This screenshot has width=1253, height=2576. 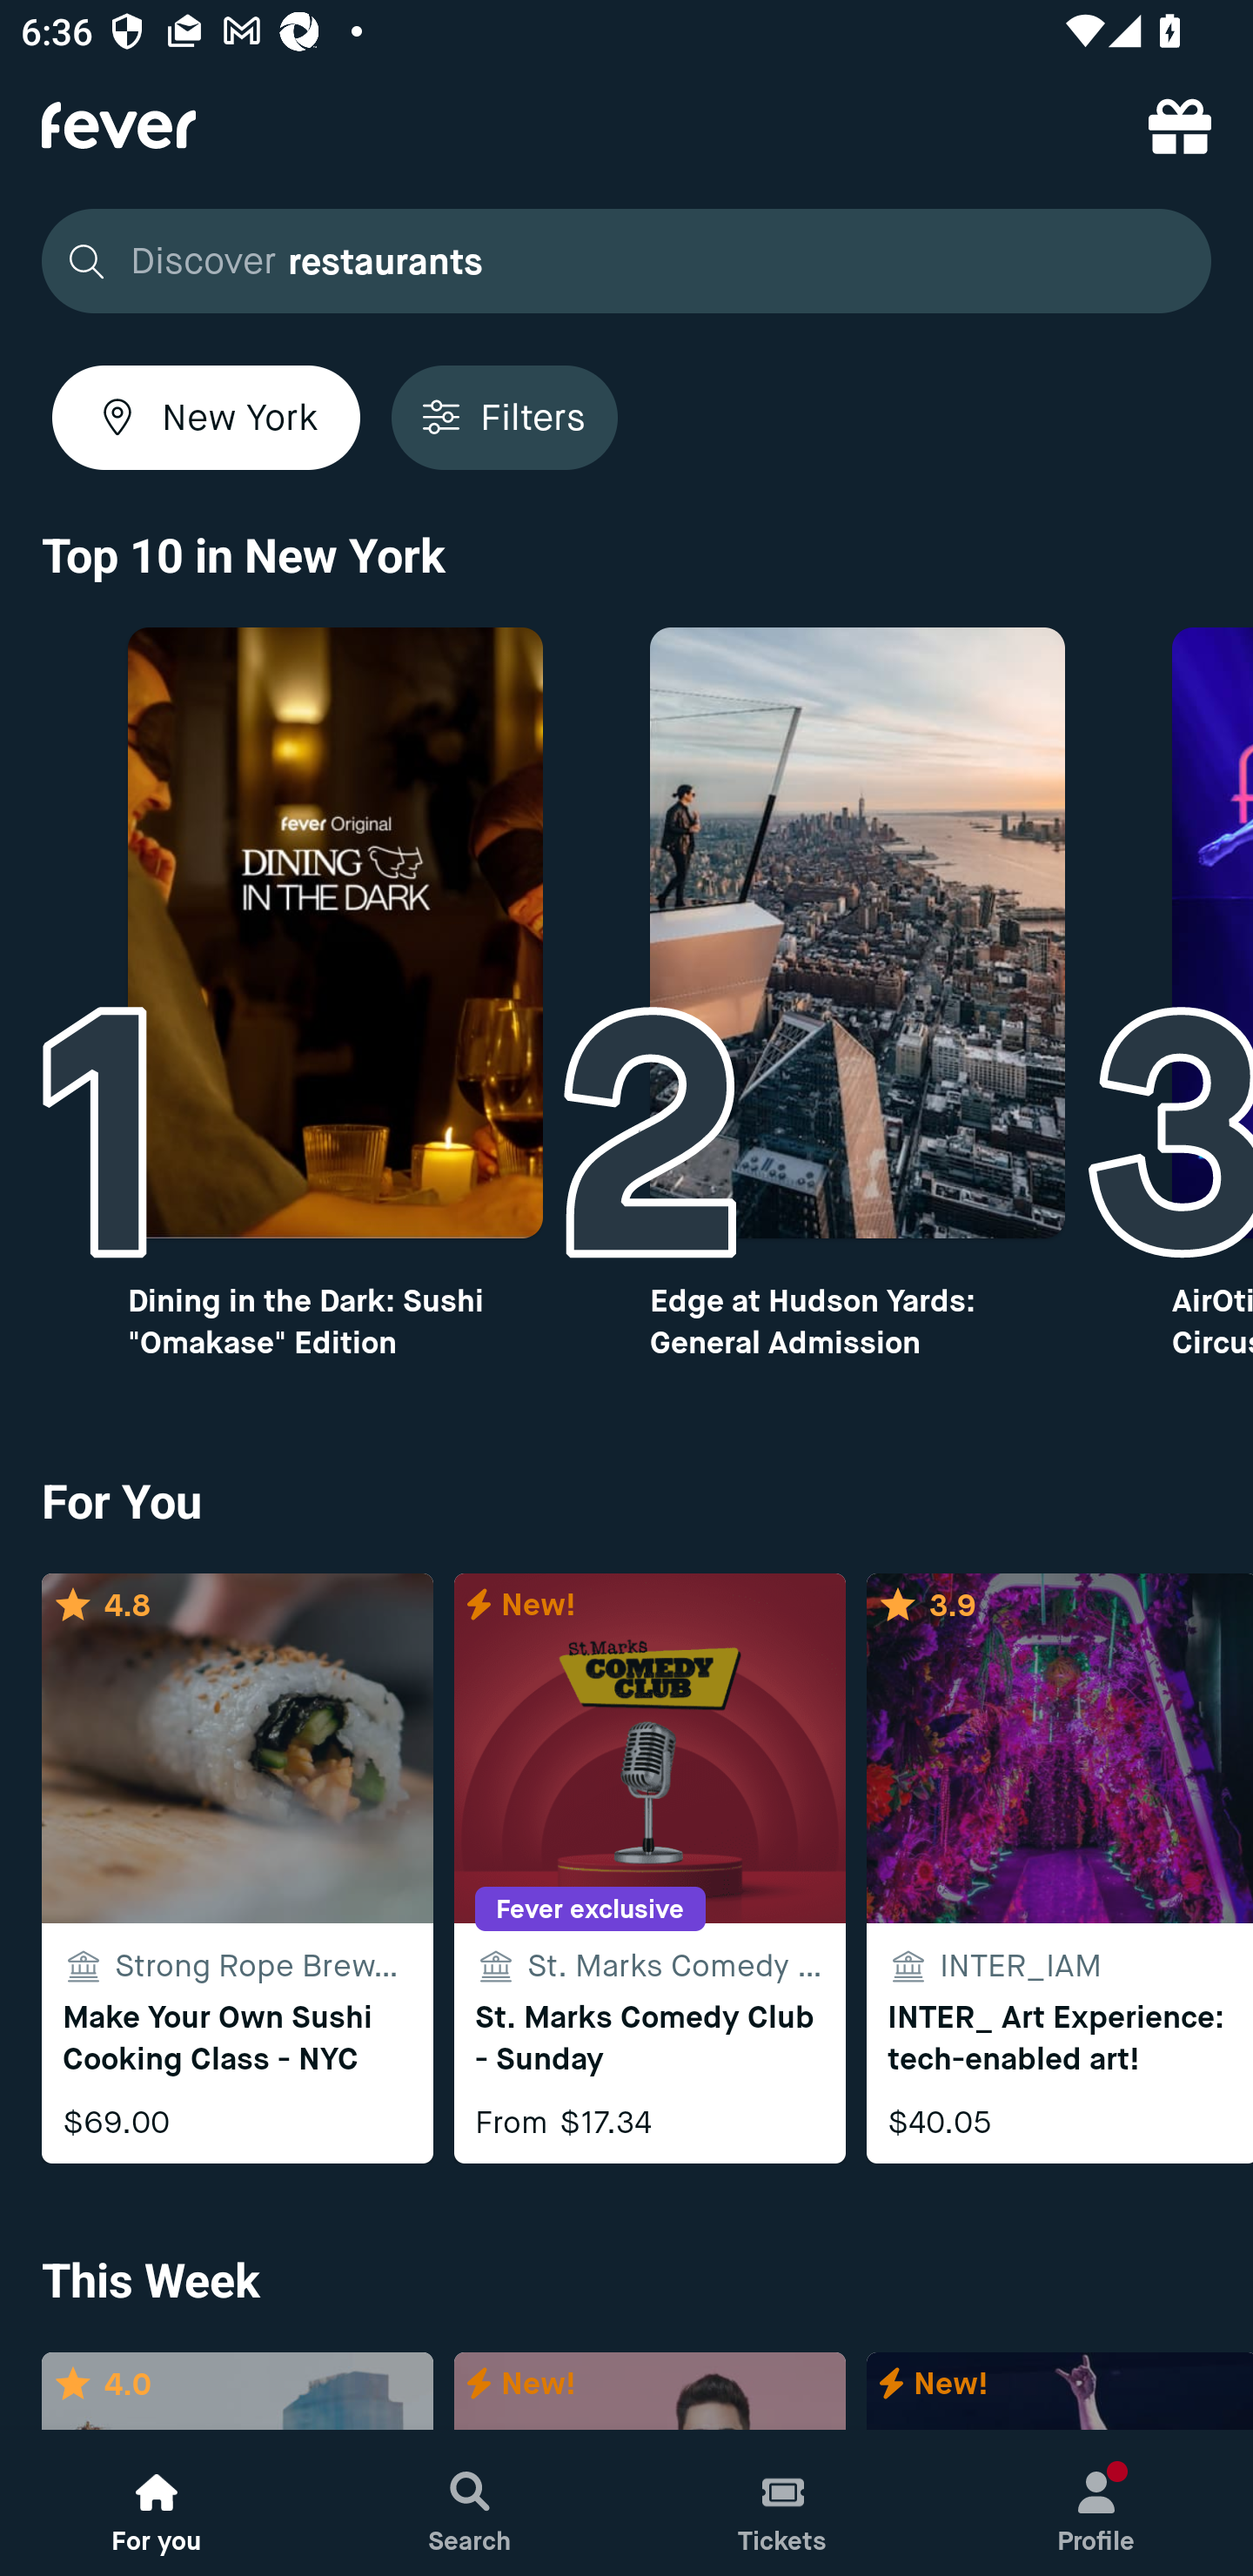 What do you see at coordinates (783, 2503) in the screenshot?
I see `Tickets` at bounding box center [783, 2503].